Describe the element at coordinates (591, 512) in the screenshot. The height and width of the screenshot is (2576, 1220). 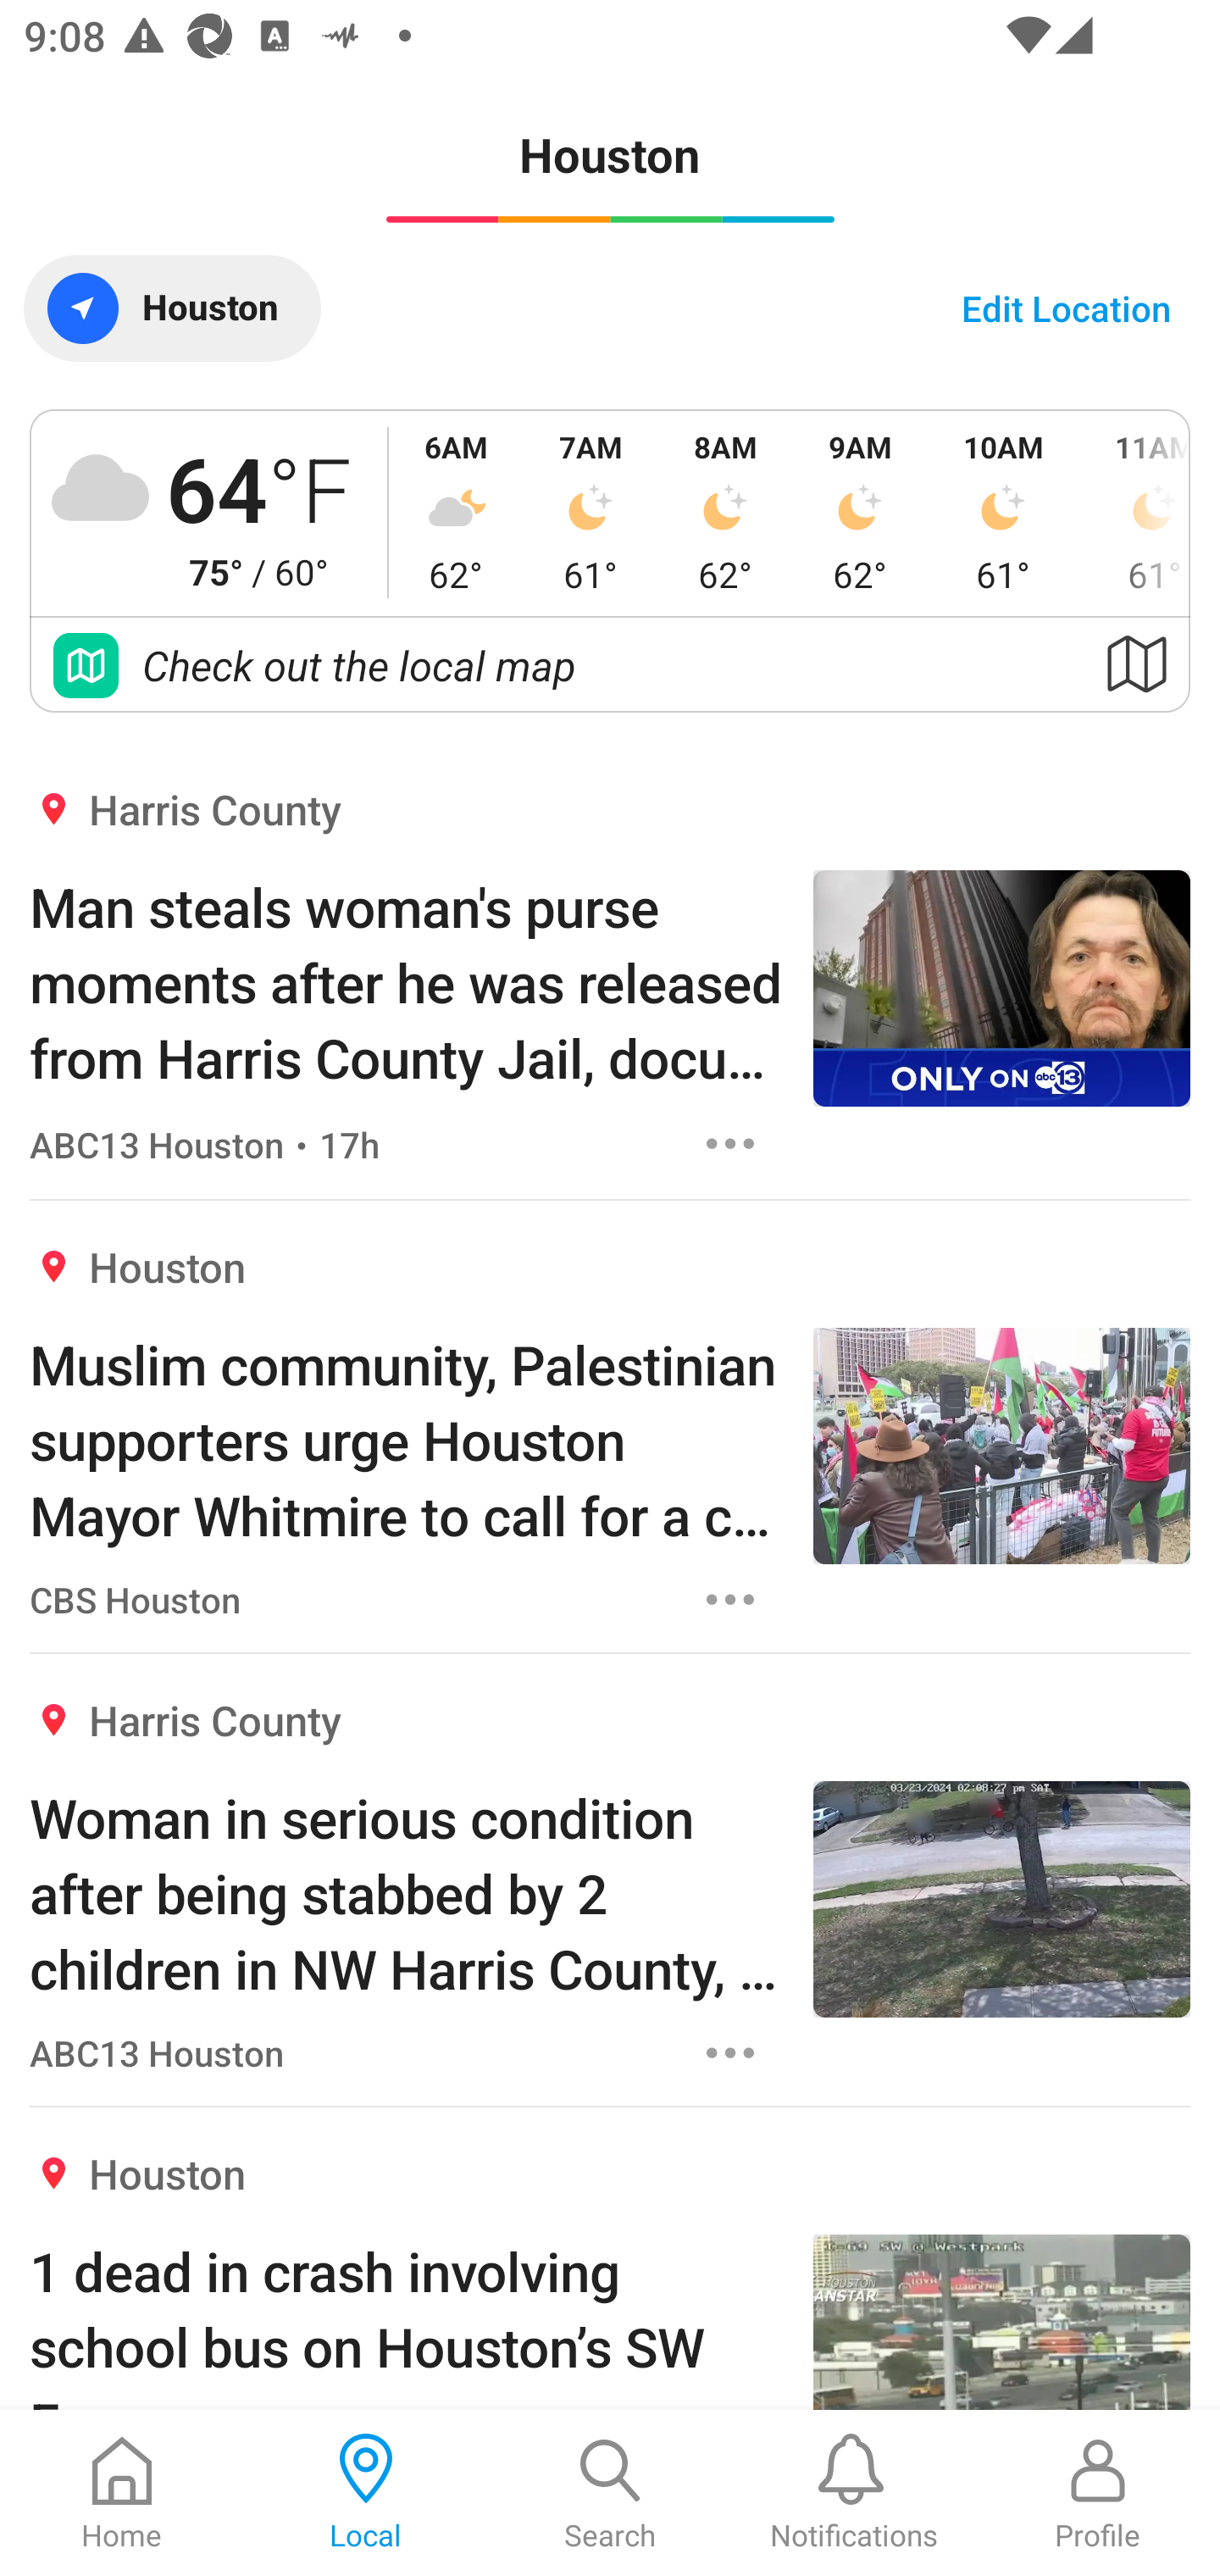
I see `7AM 61°` at that location.